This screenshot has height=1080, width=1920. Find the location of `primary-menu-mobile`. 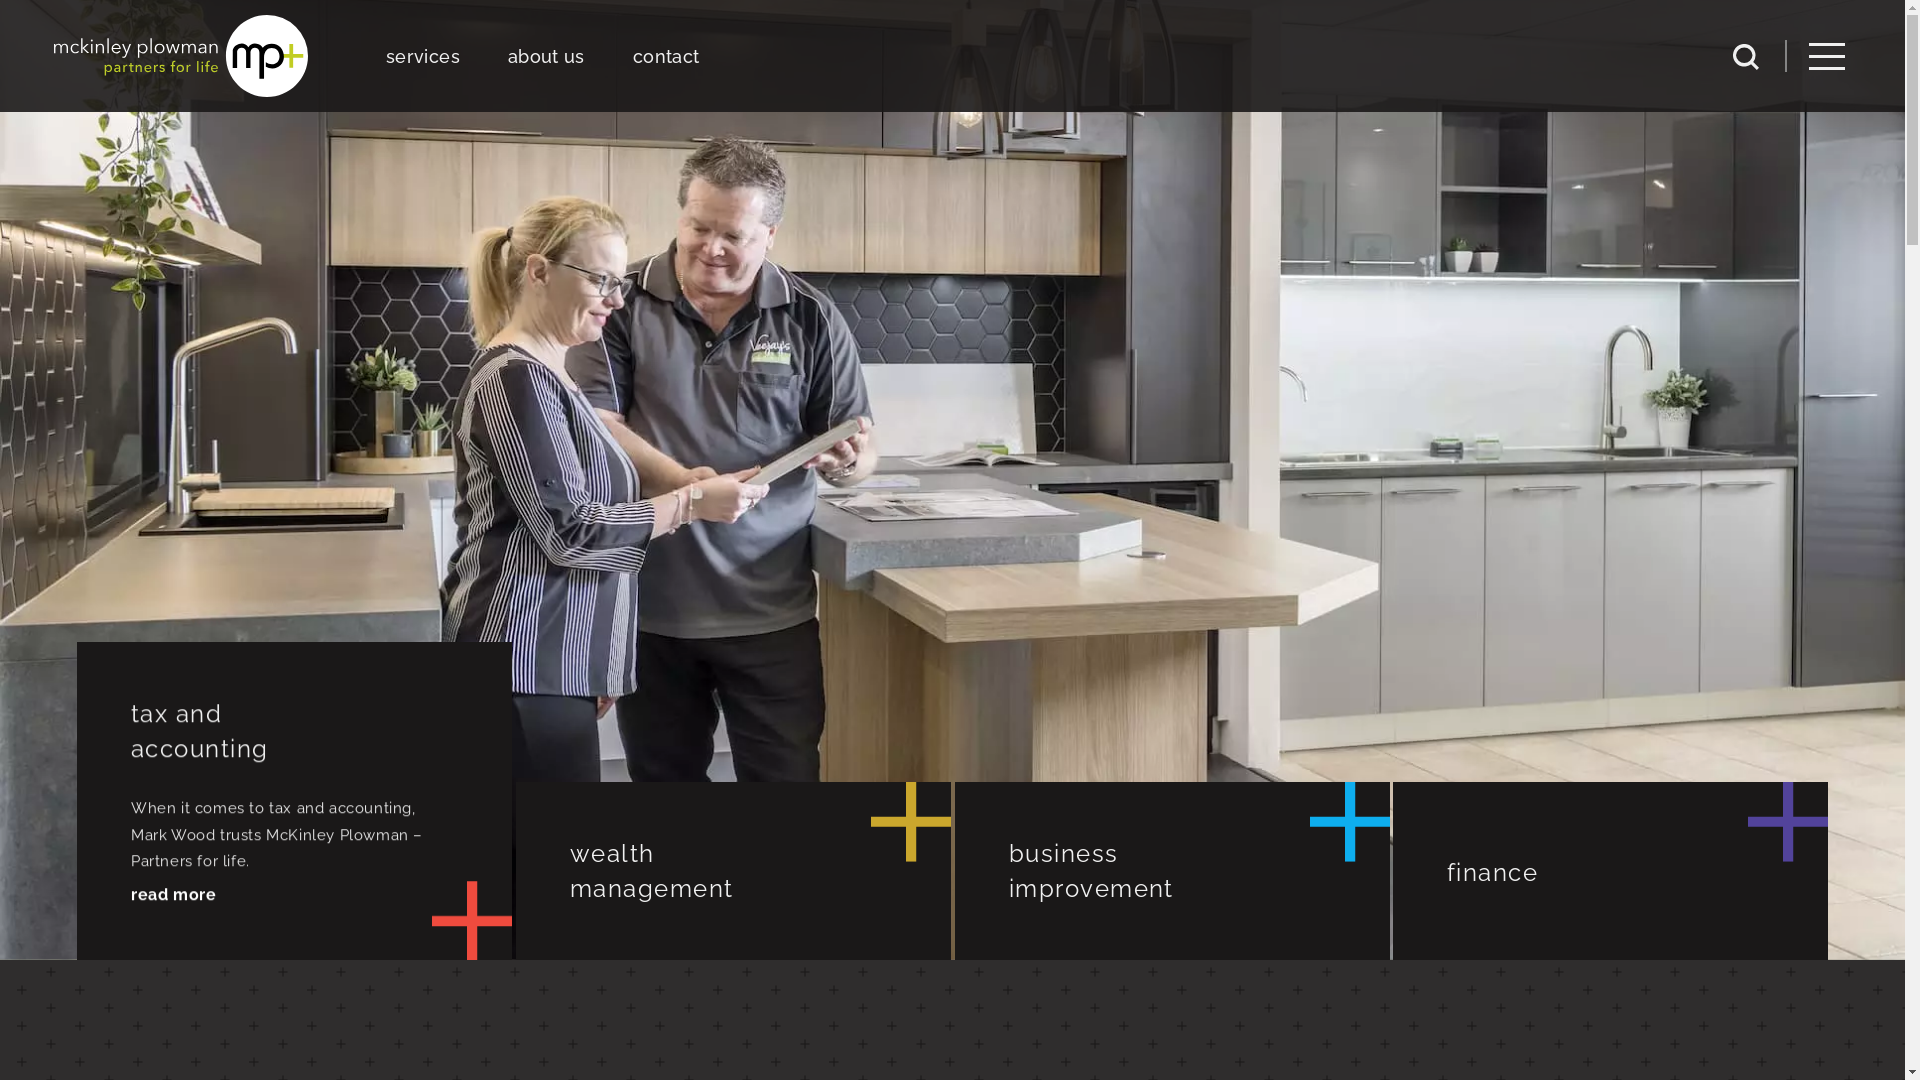

primary-menu-mobile is located at coordinates (1827, 56).